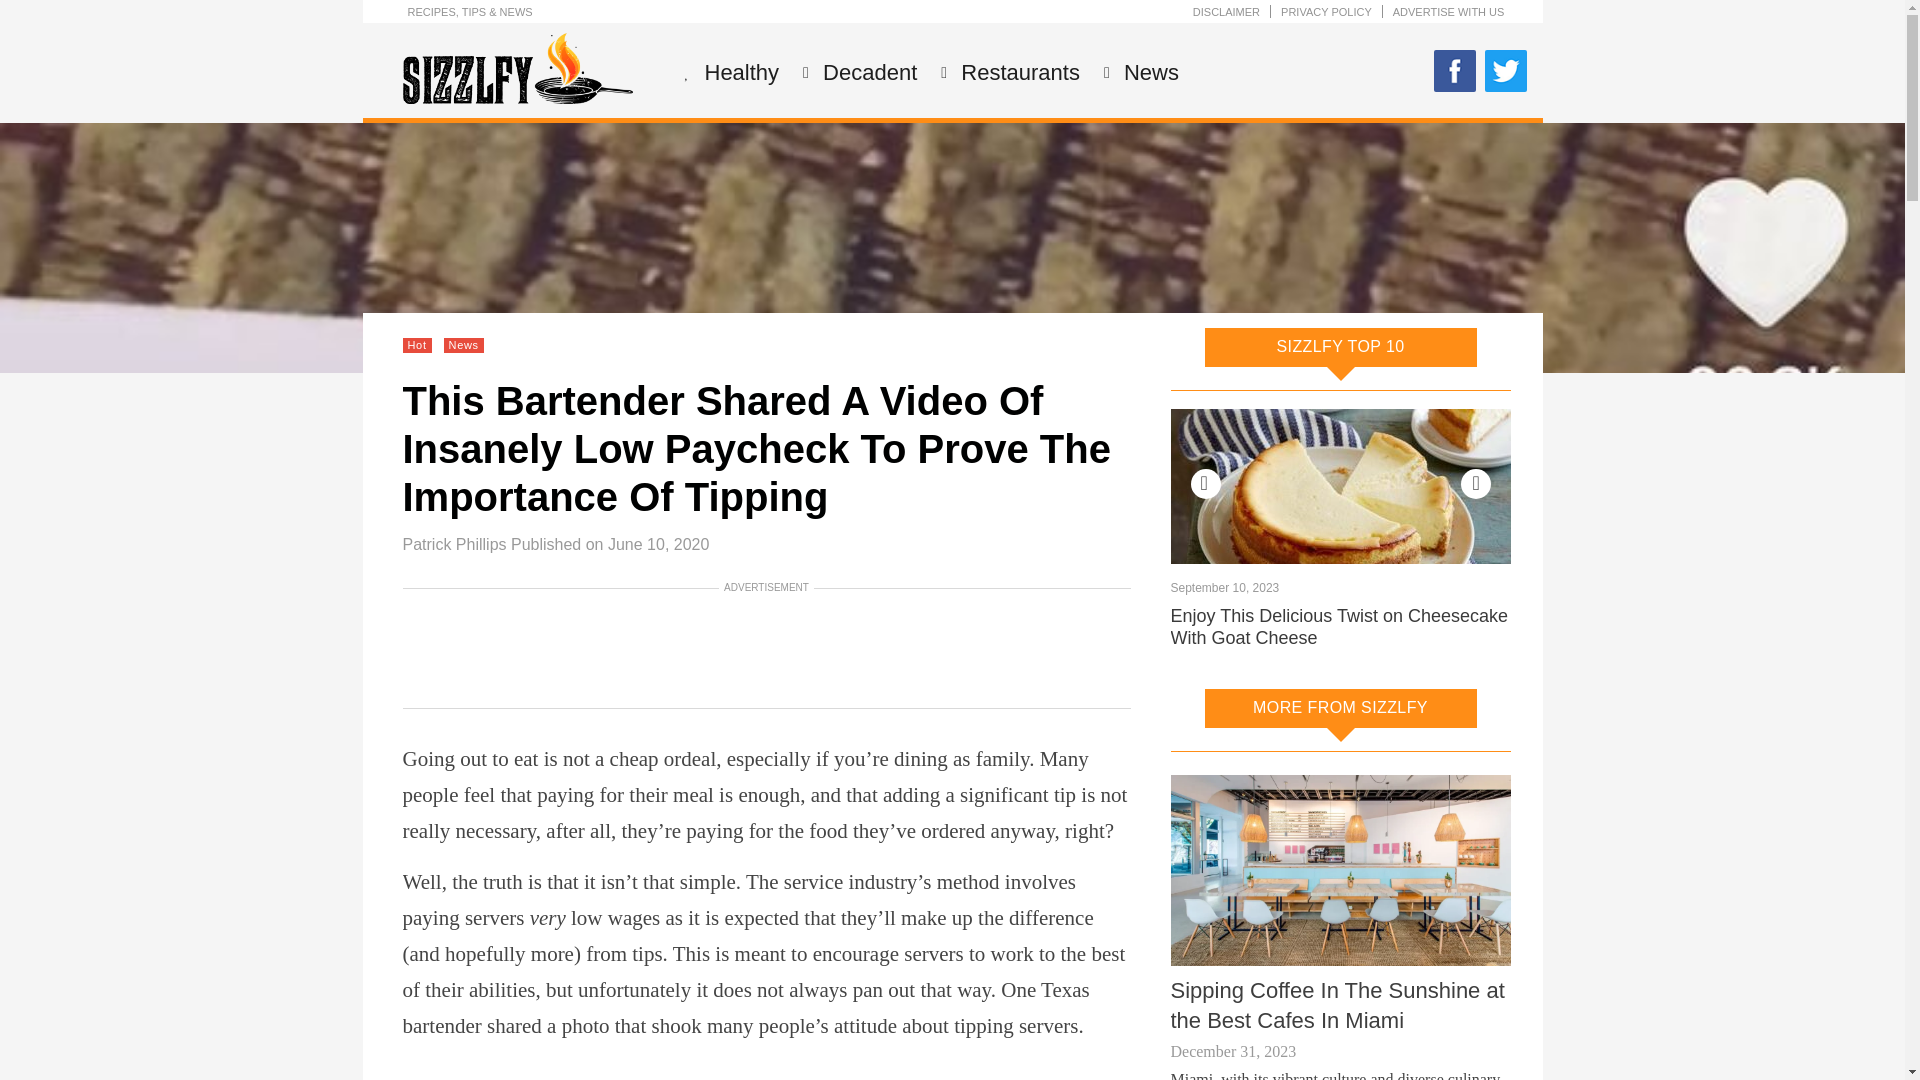 This screenshot has height=1080, width=1920. I want to click on DISCLAIMER, so click(1226, 12).